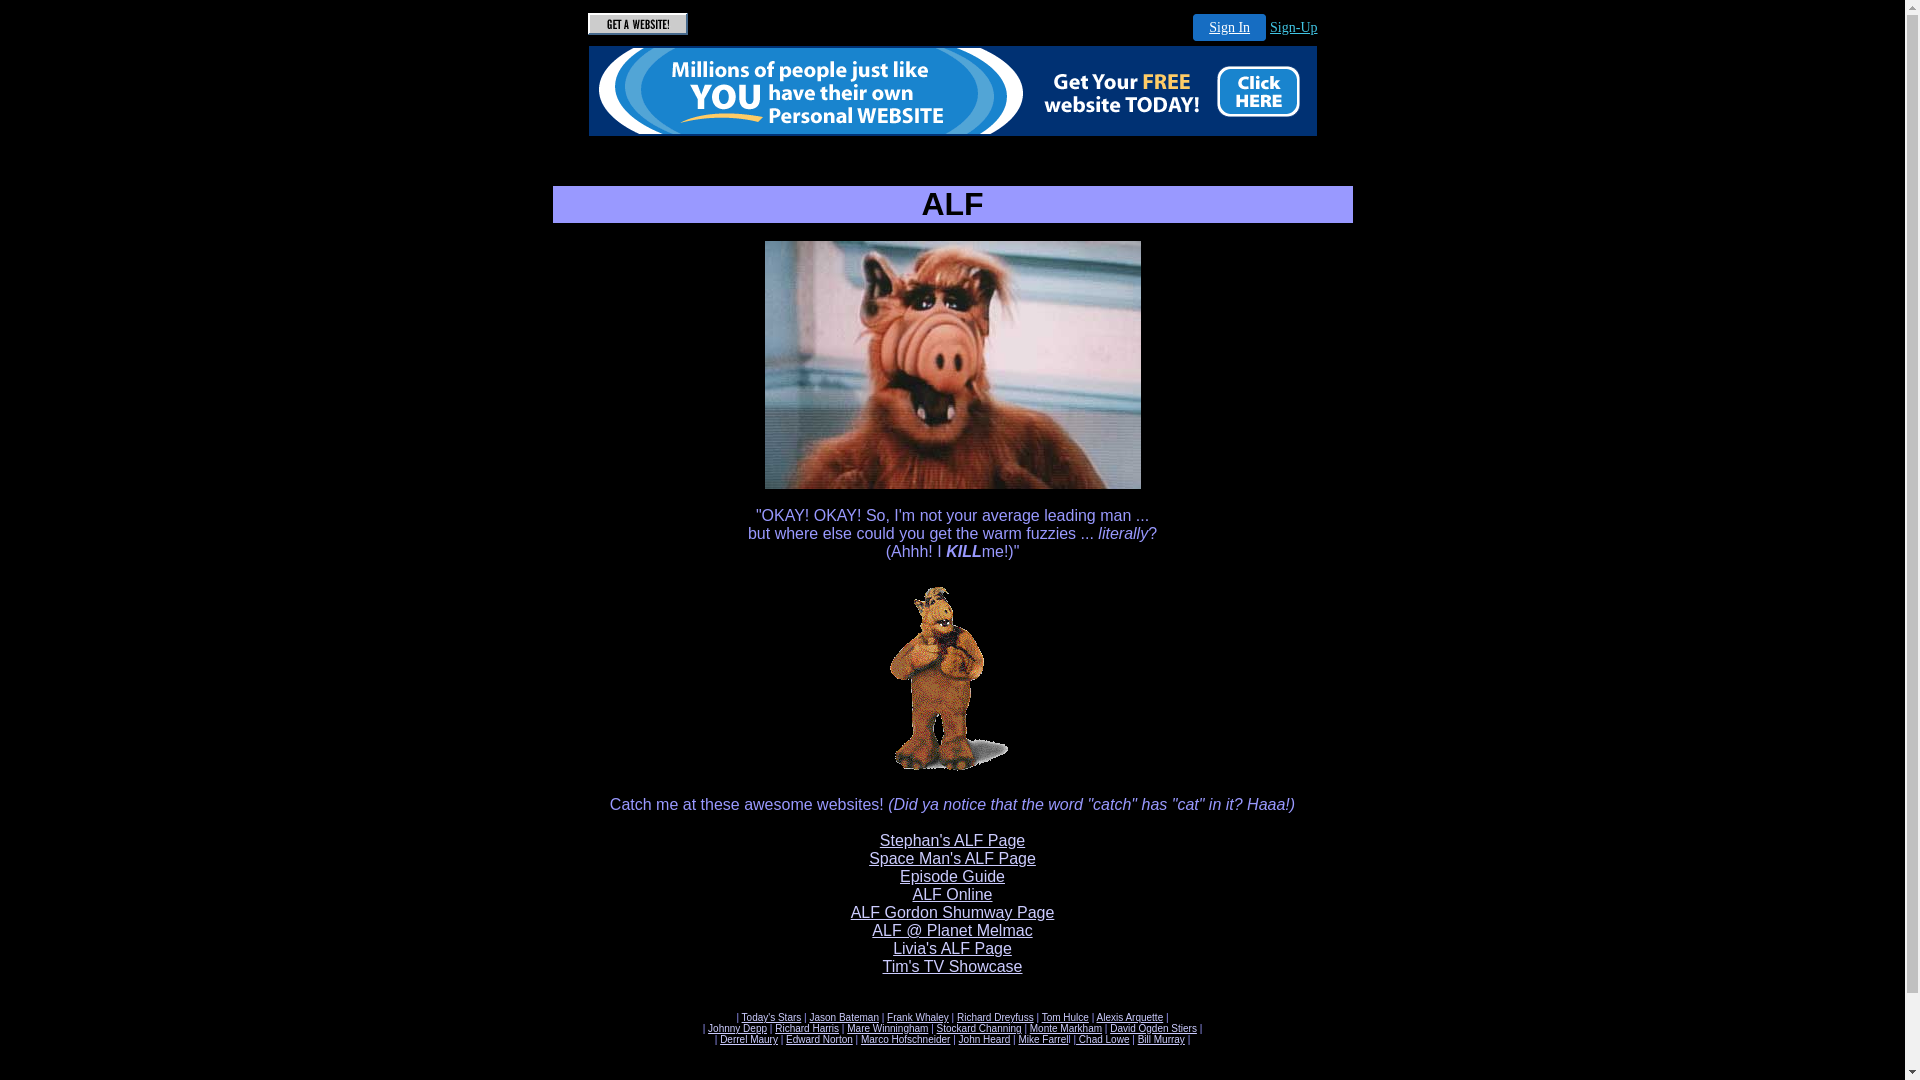 This screenshot has height=1080, width=1920. Describe the element at coordinates (1066, 1028) in the screenshot. I see `Monte Markham` at that location.